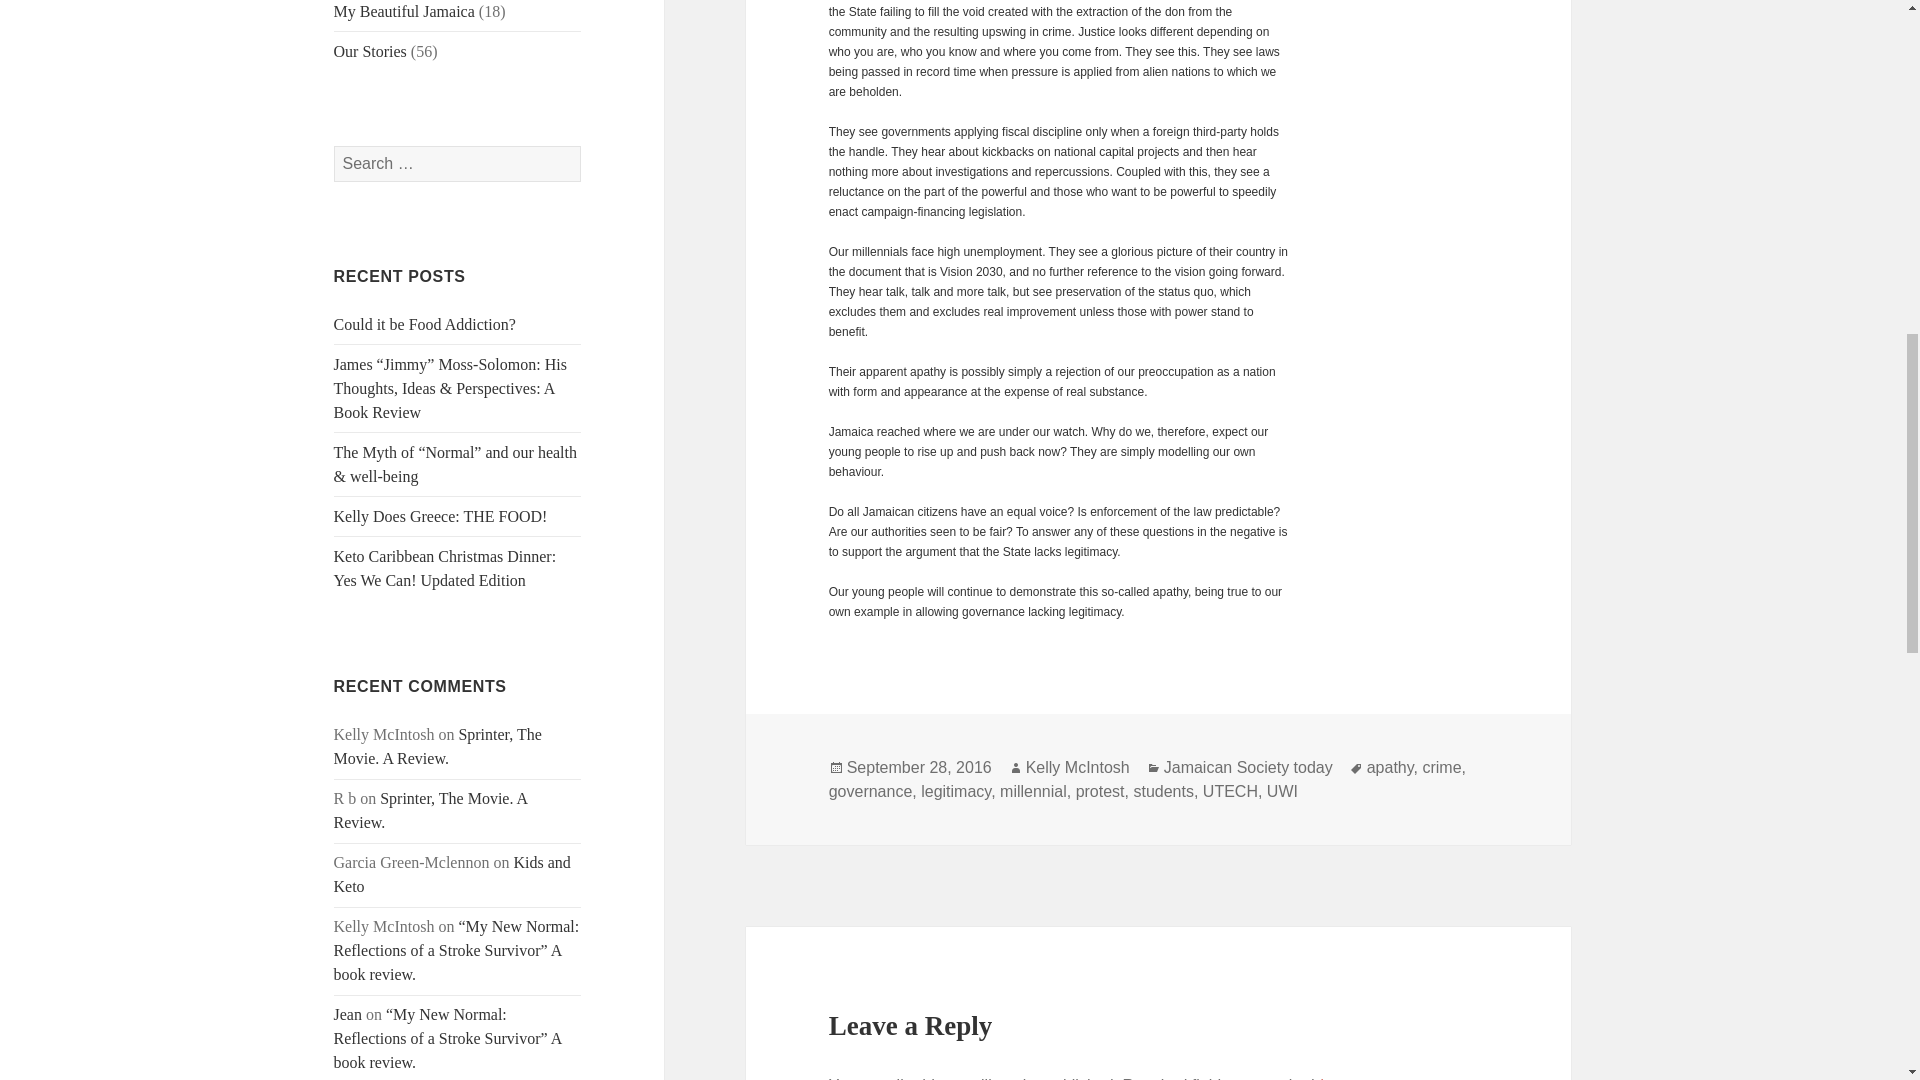 The height and width of the screenshot is (1080, 1920). Describe the element at coordinates (370, 52) in the screenshot. I see `Our Stories` at that location.